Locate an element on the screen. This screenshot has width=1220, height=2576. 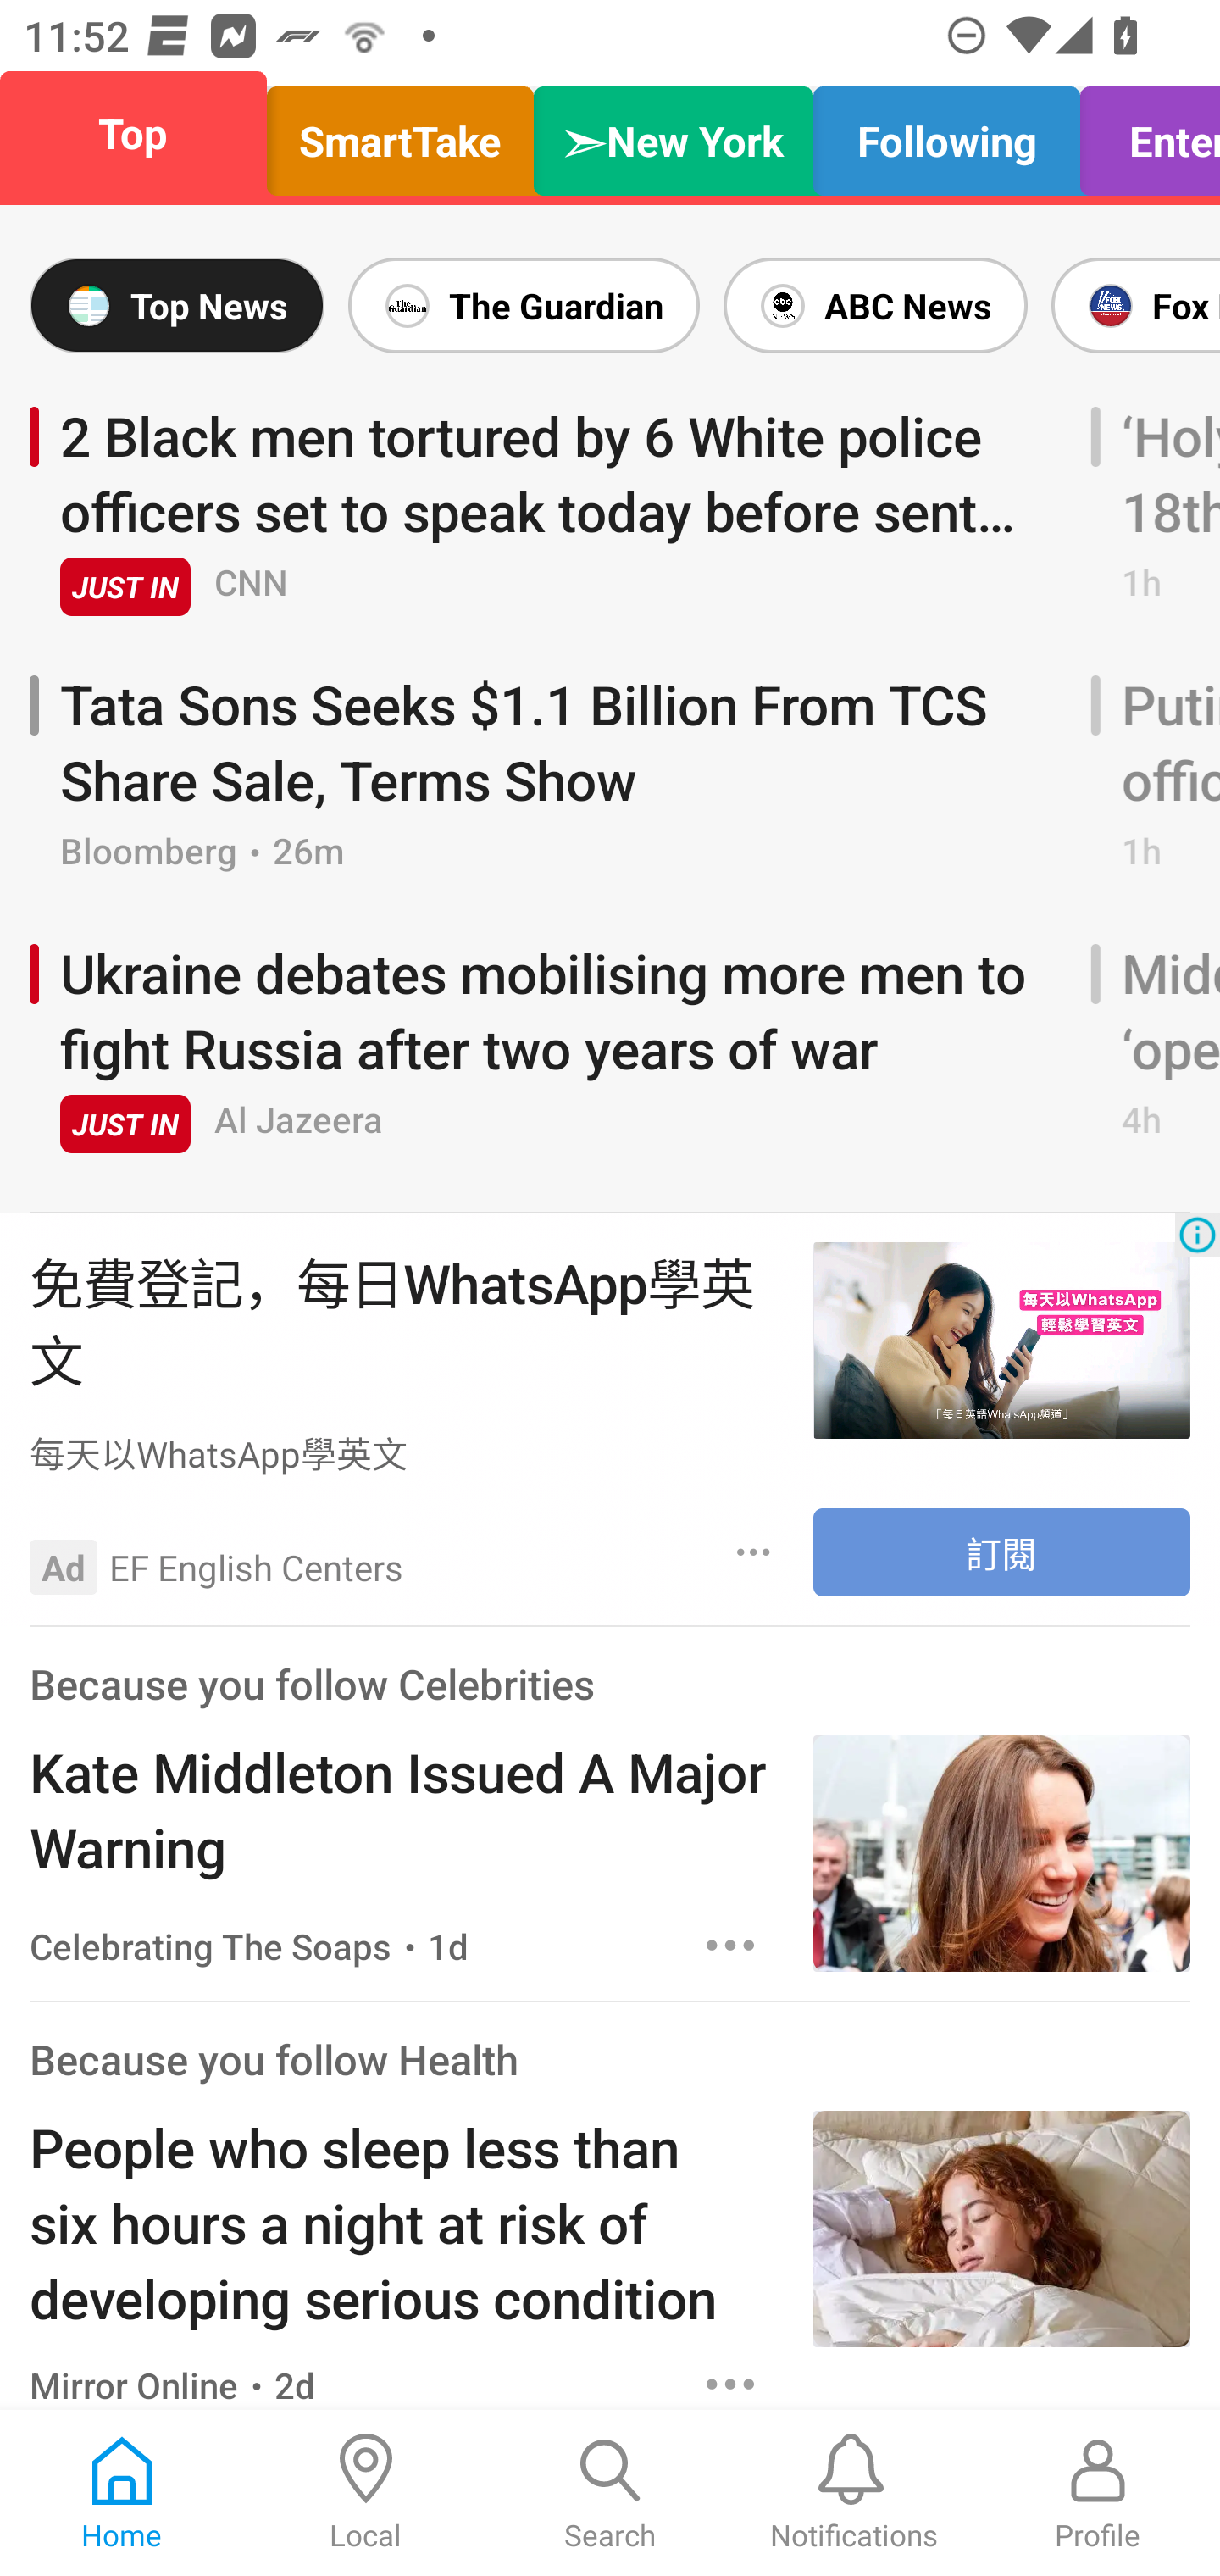
EF English Centers is located at coordinates (256, 1567).